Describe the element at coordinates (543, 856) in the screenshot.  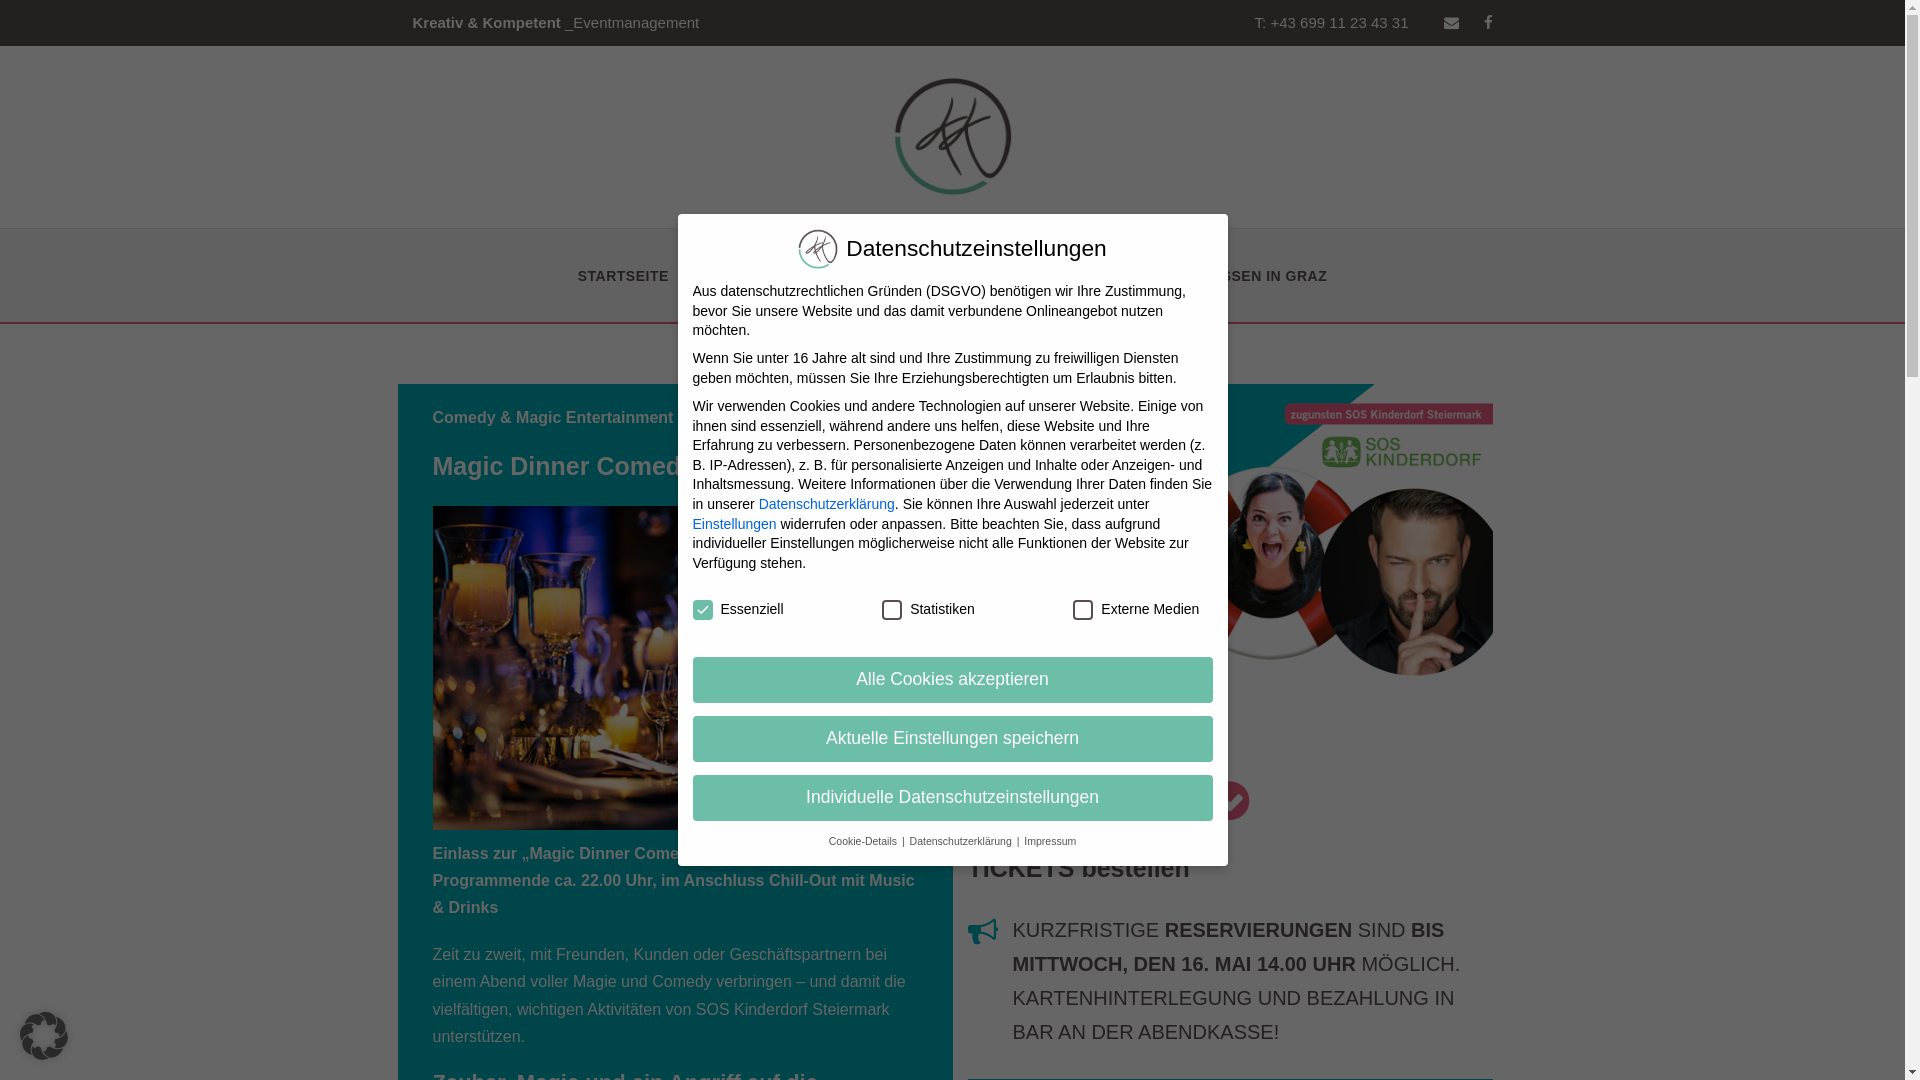
I see `office@eventmanagement.cc` at that location.